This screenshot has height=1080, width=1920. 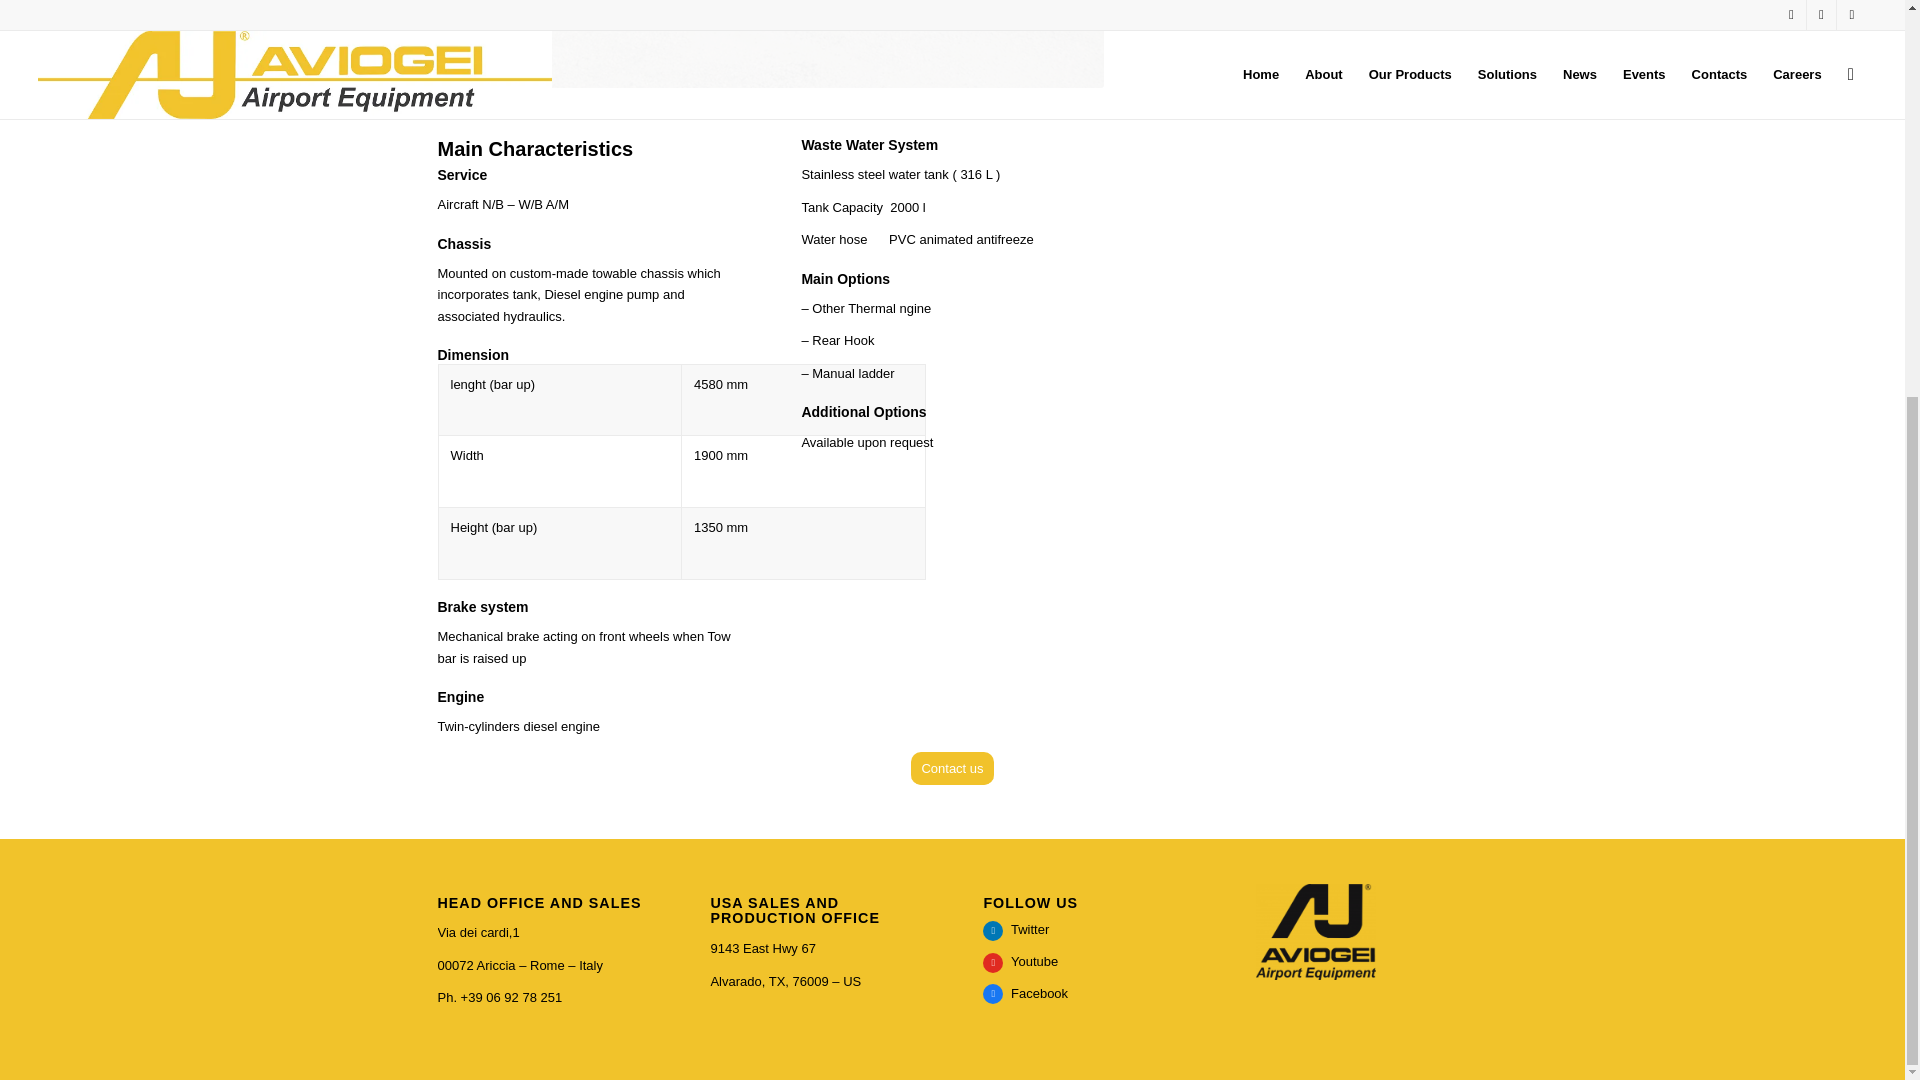 I want to click on VAT 737, so click(x=770, y=44).